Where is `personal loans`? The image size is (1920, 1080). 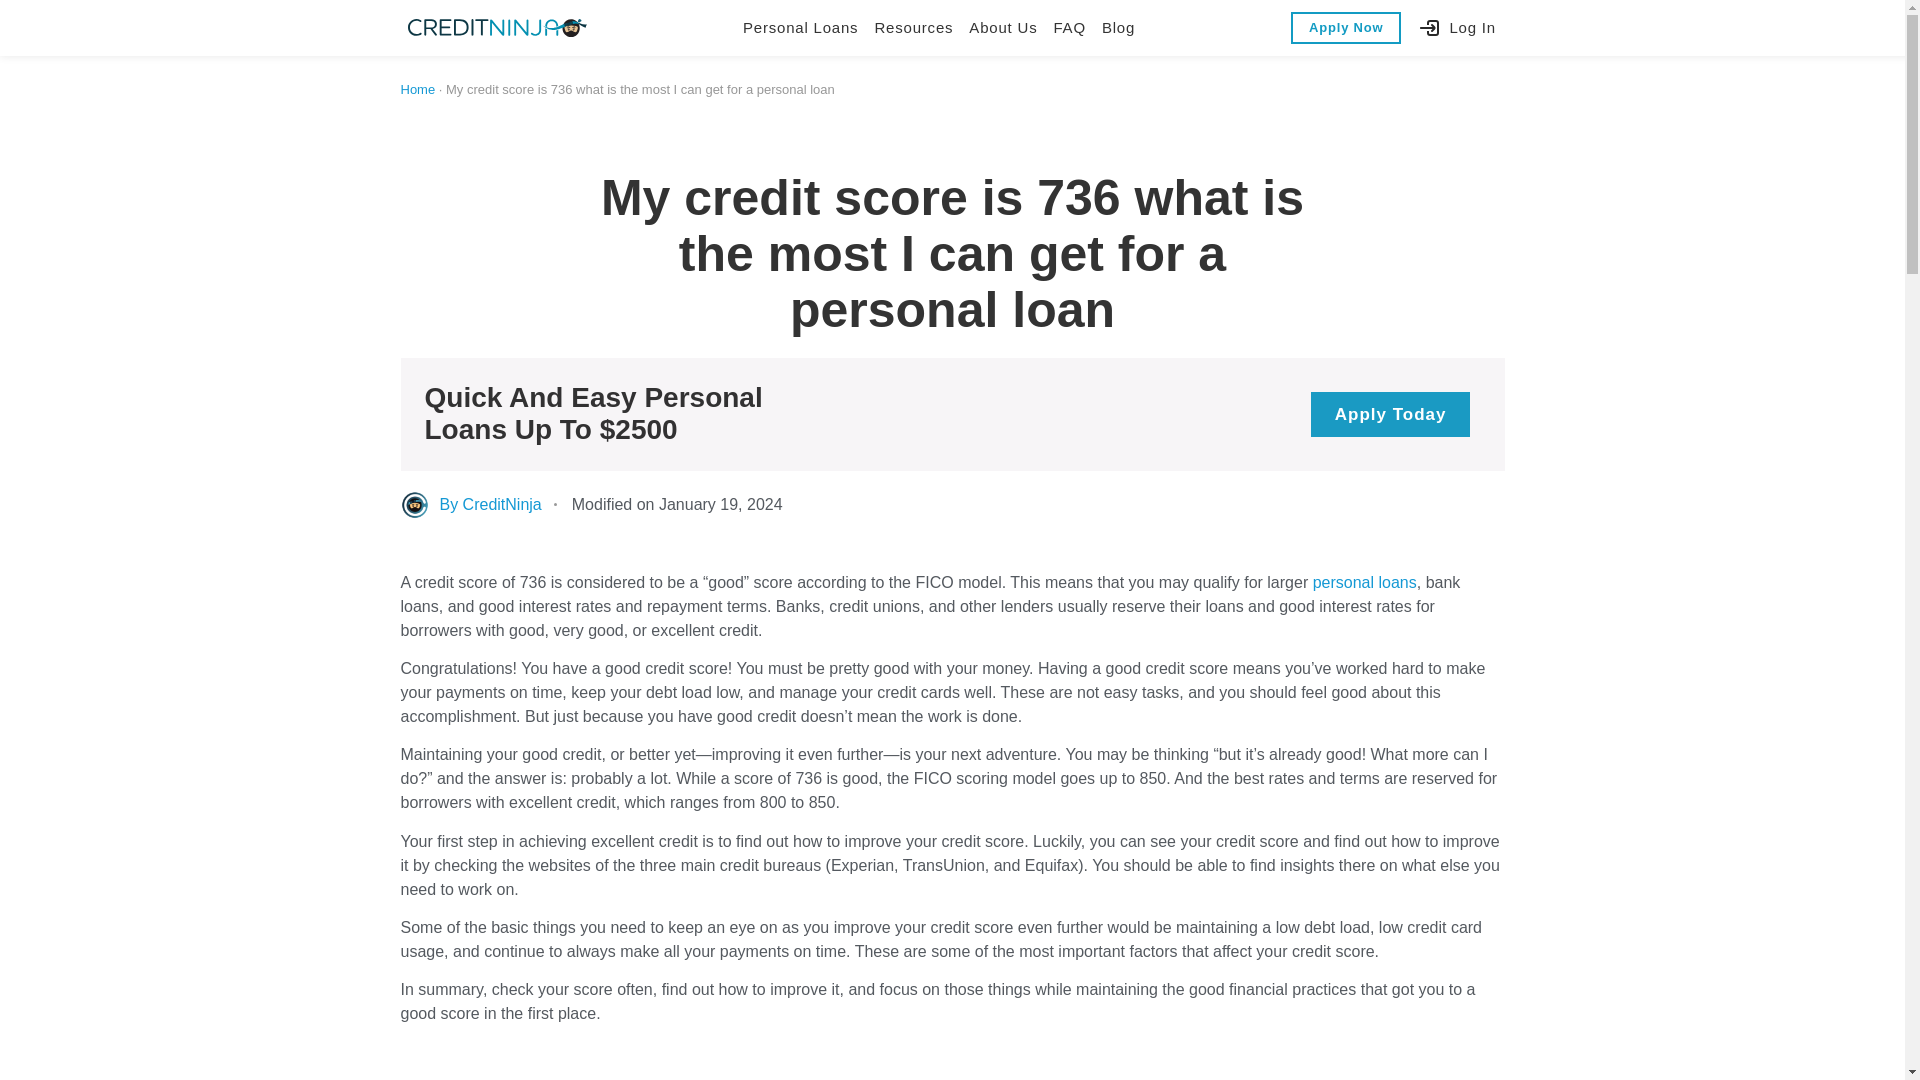 personal loans is located at coordinates (1364, 582).